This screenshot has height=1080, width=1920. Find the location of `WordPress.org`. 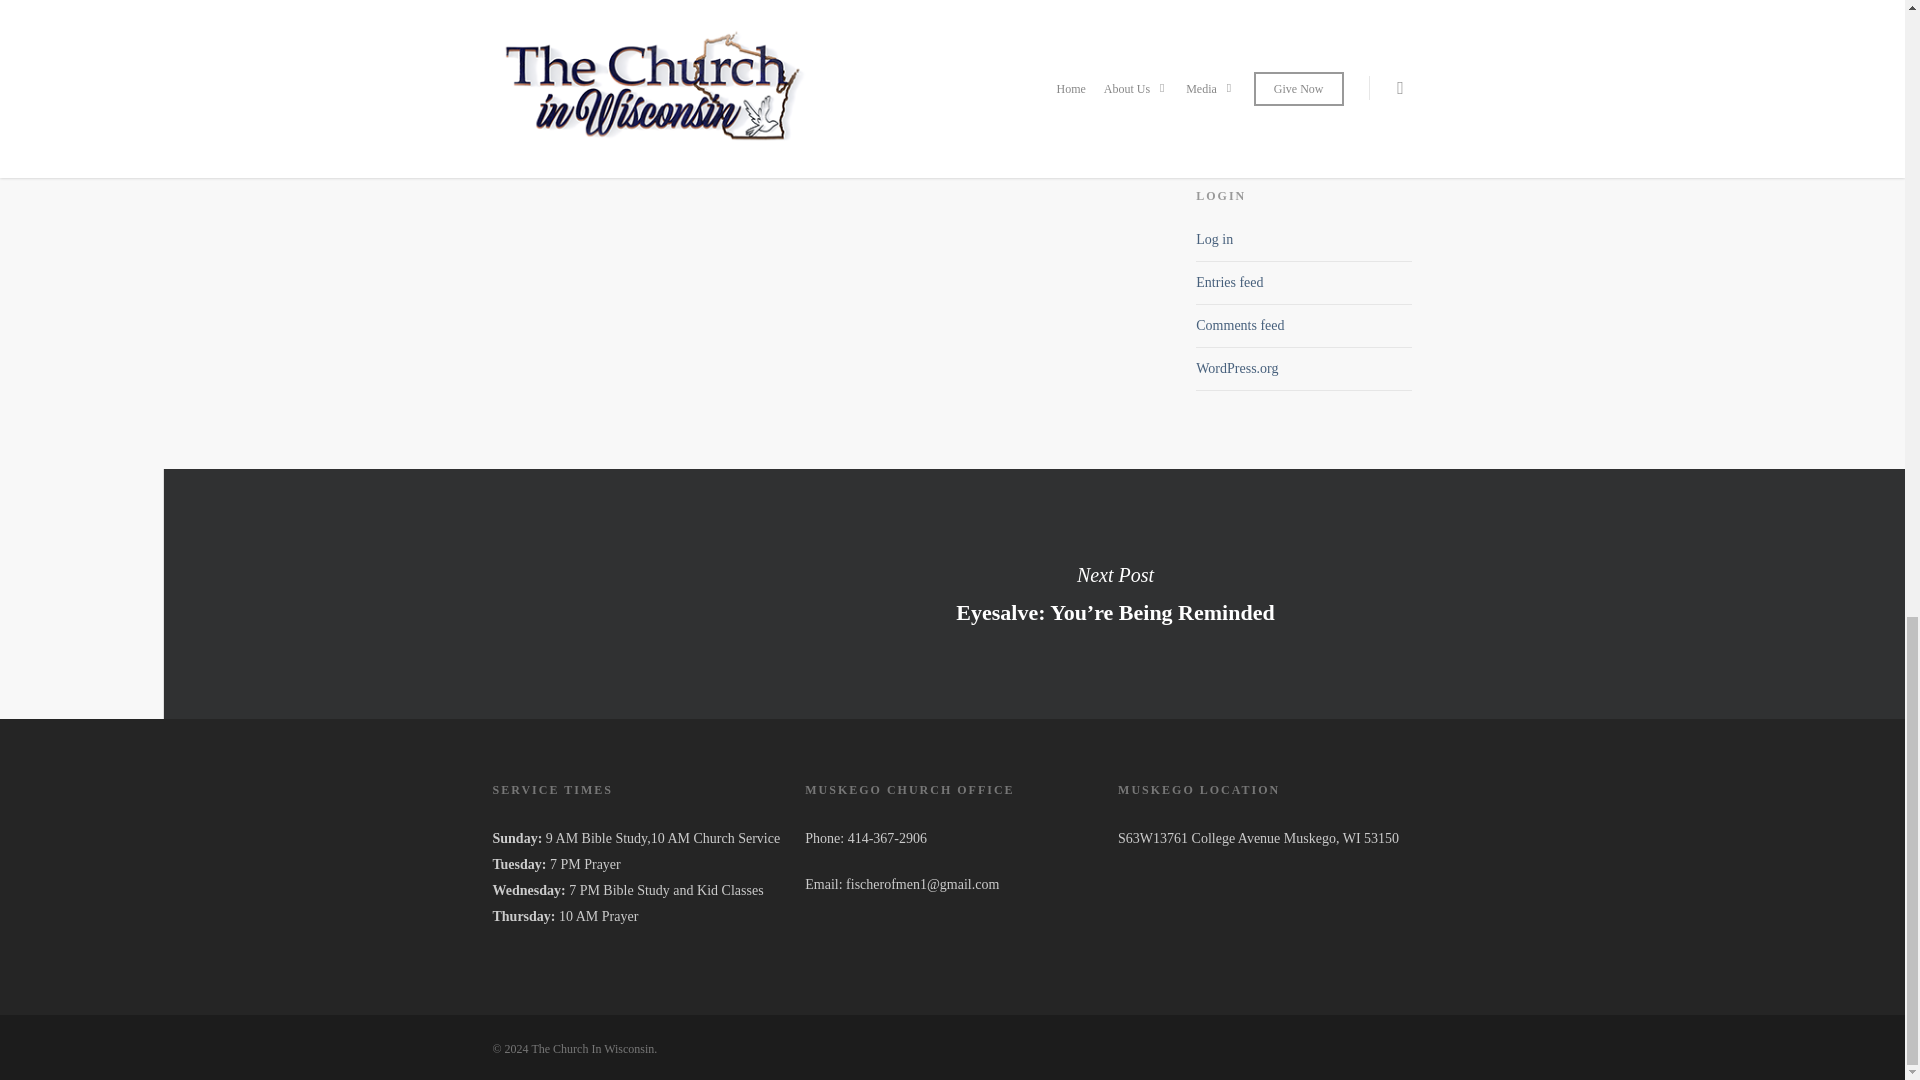

WordPress.org is located at coordinates (1237, 368).